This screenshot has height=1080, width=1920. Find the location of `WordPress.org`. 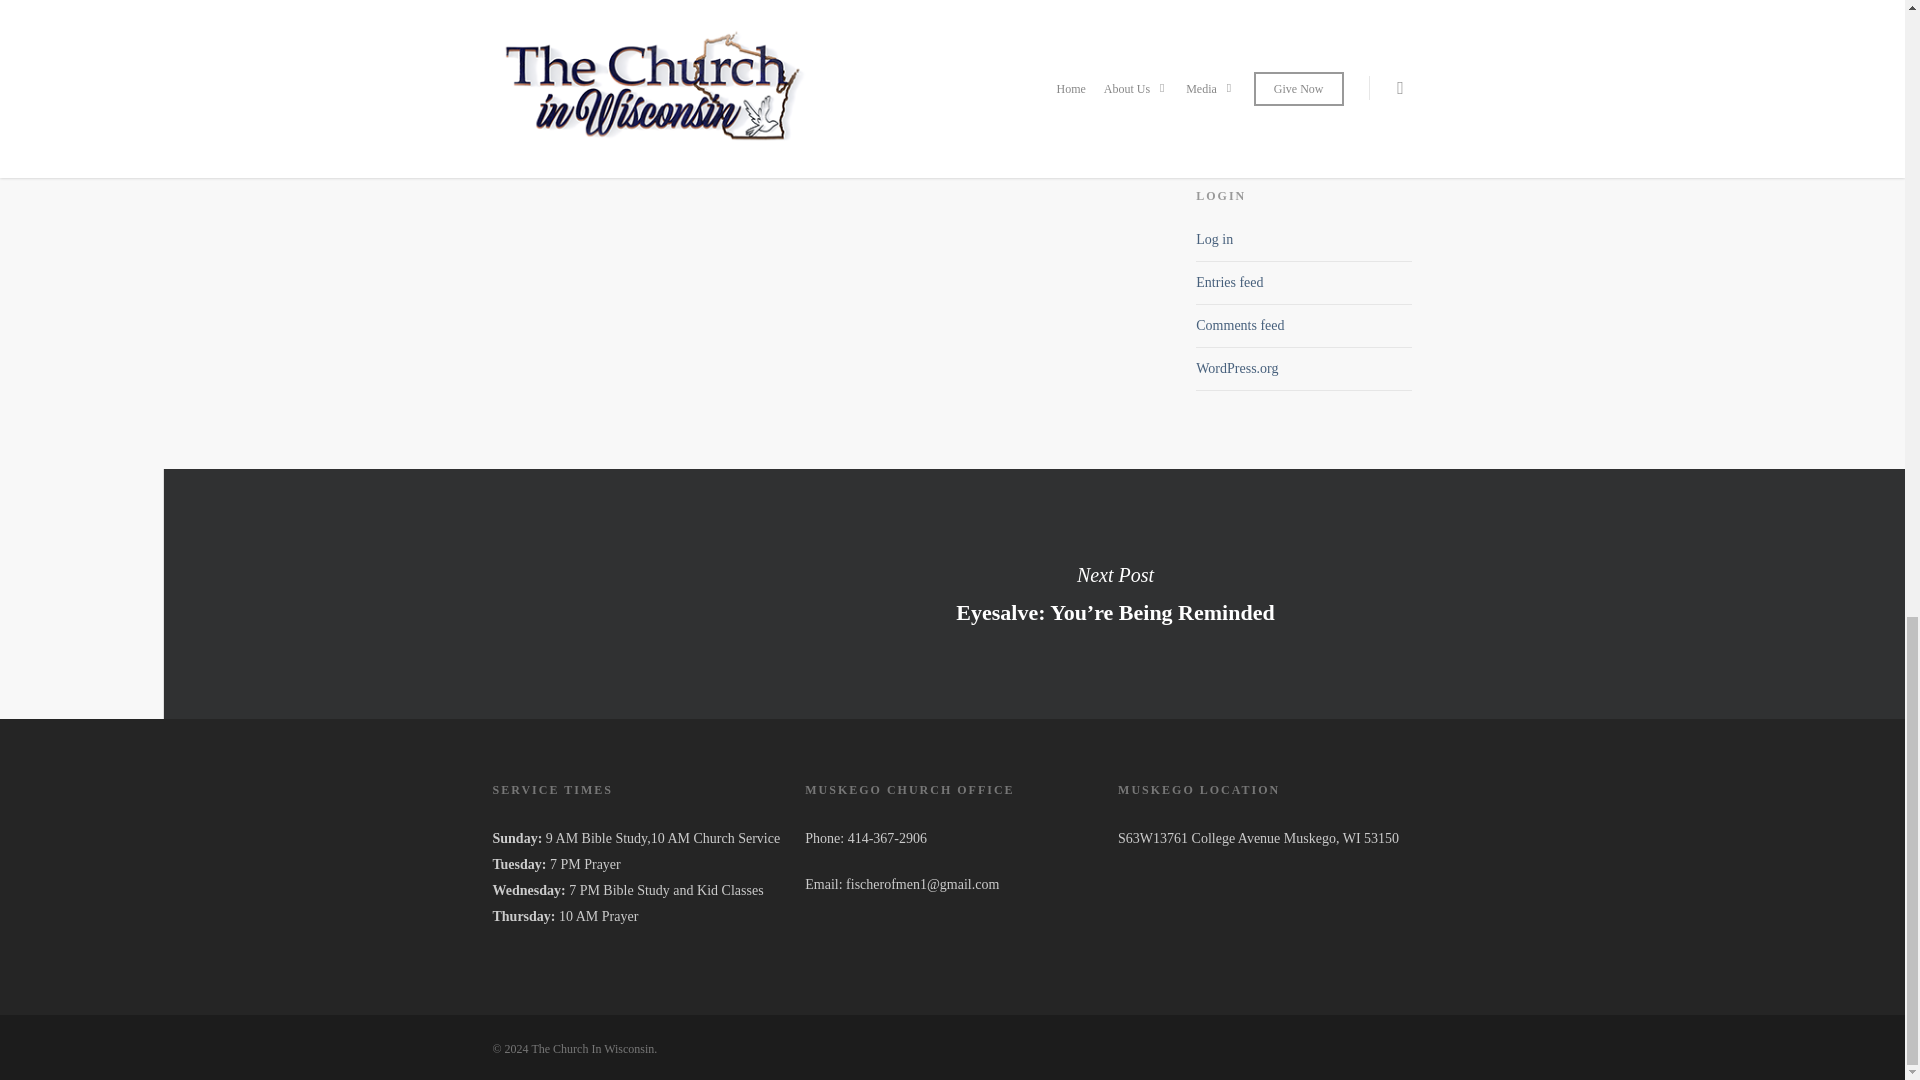

WordPress.org is located at coordinates (1237, 368).